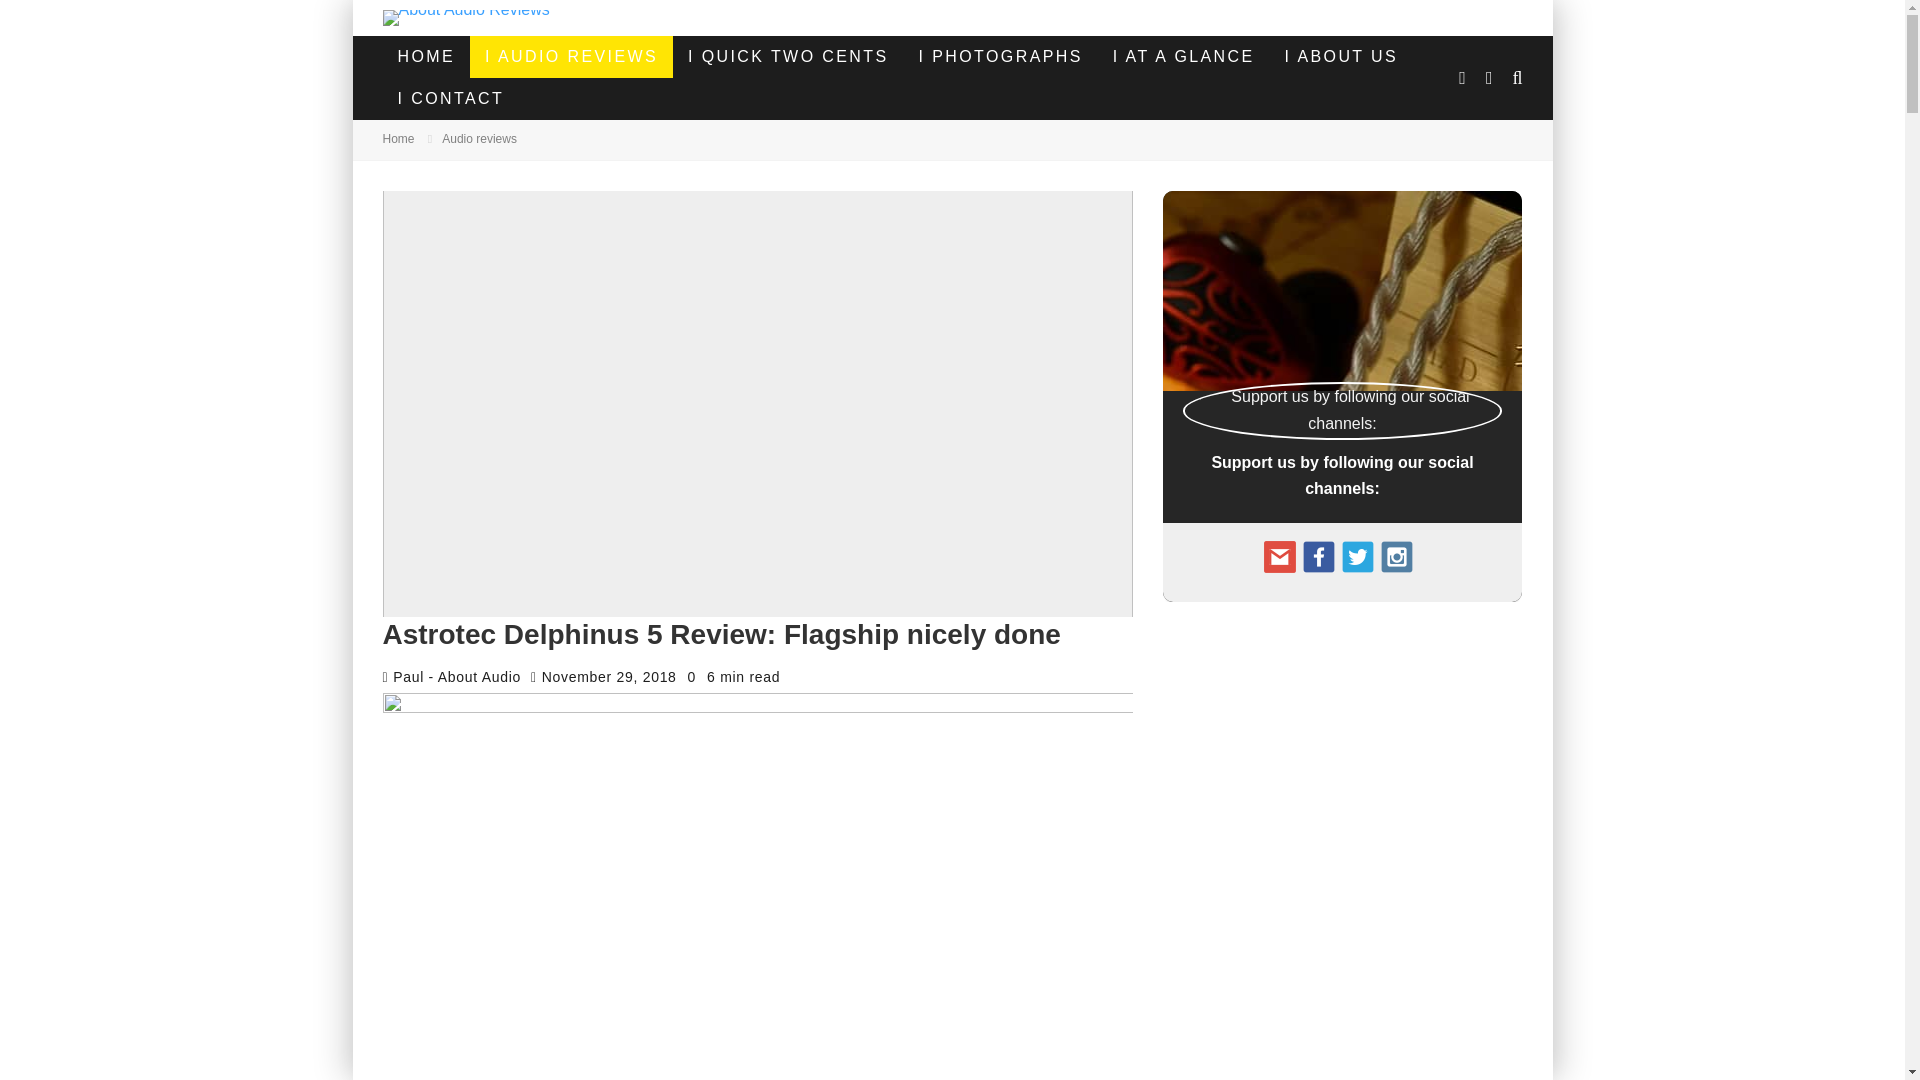  I want to click on HOME, so click(426, 56).